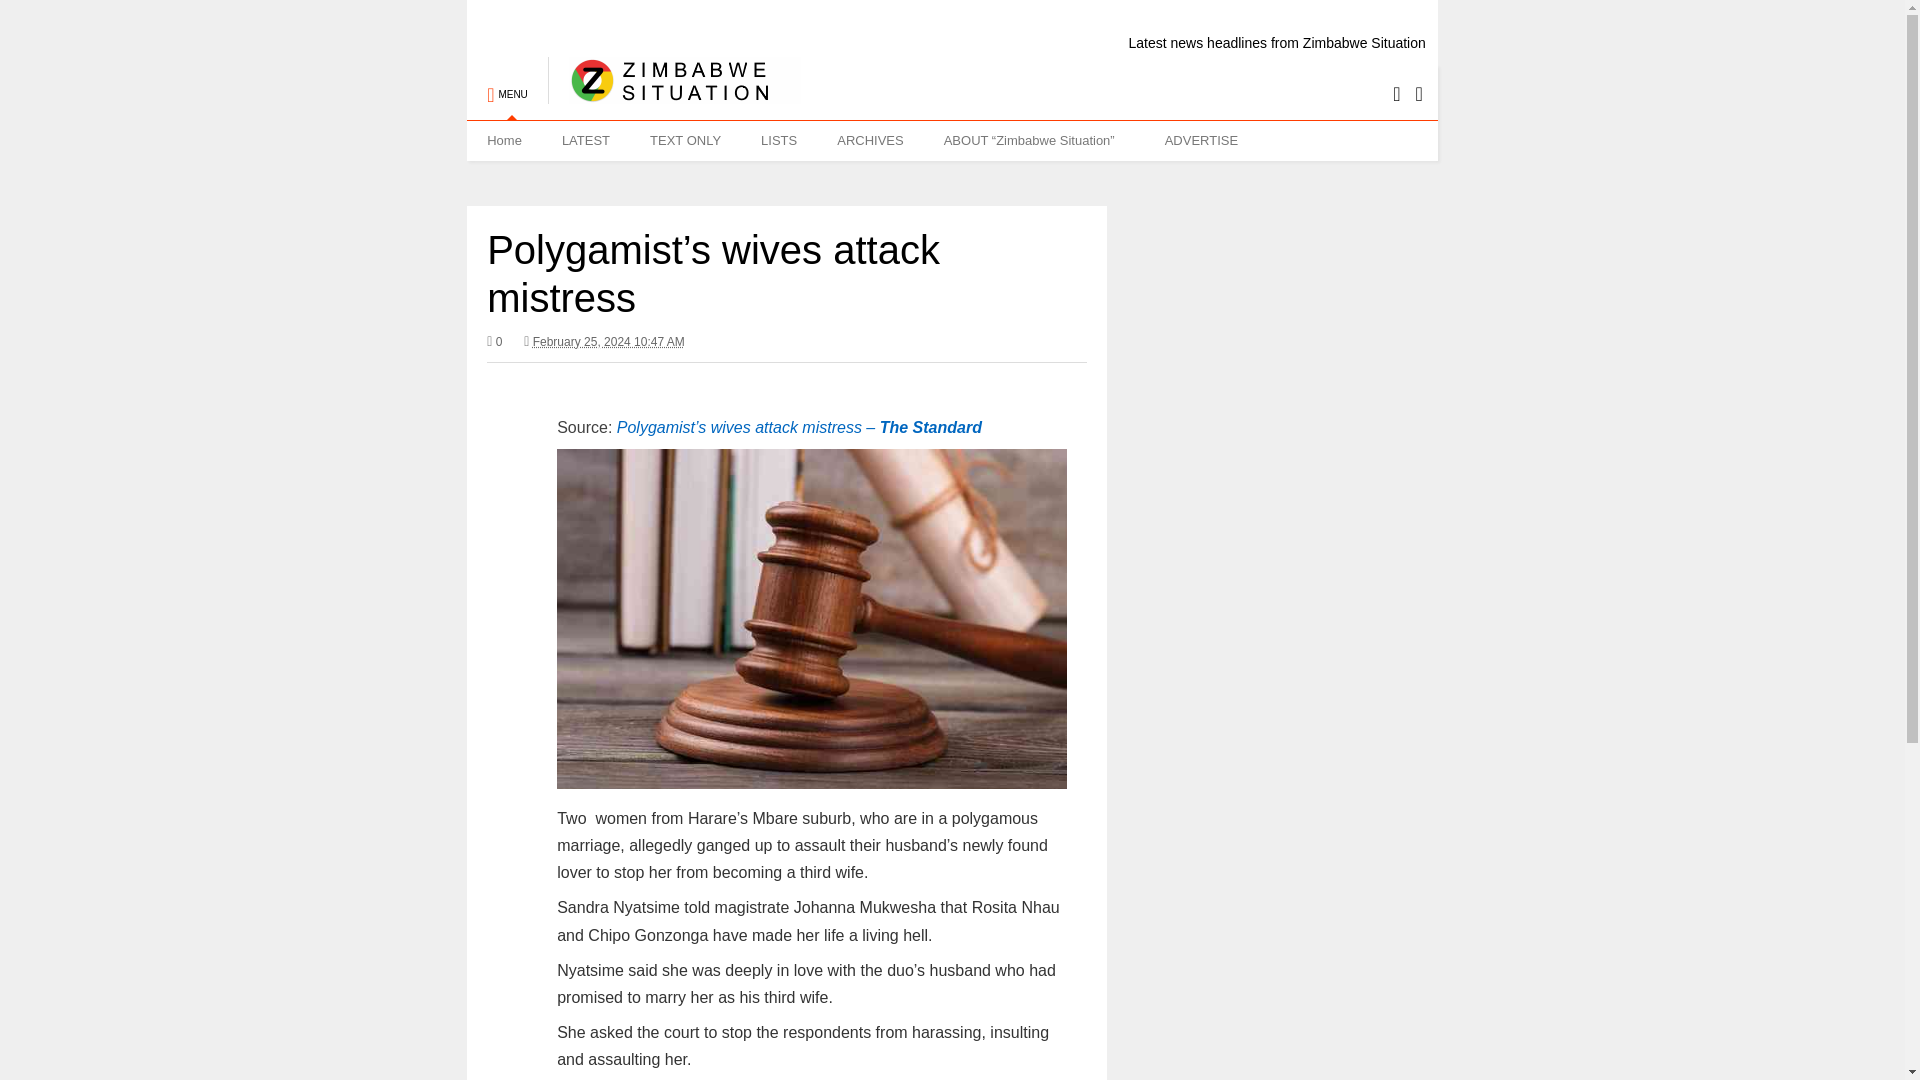 The image size is (1920, 1080). Describe the element at coordinates (506, 85) in the screenshot. I see `MENU` at that location.